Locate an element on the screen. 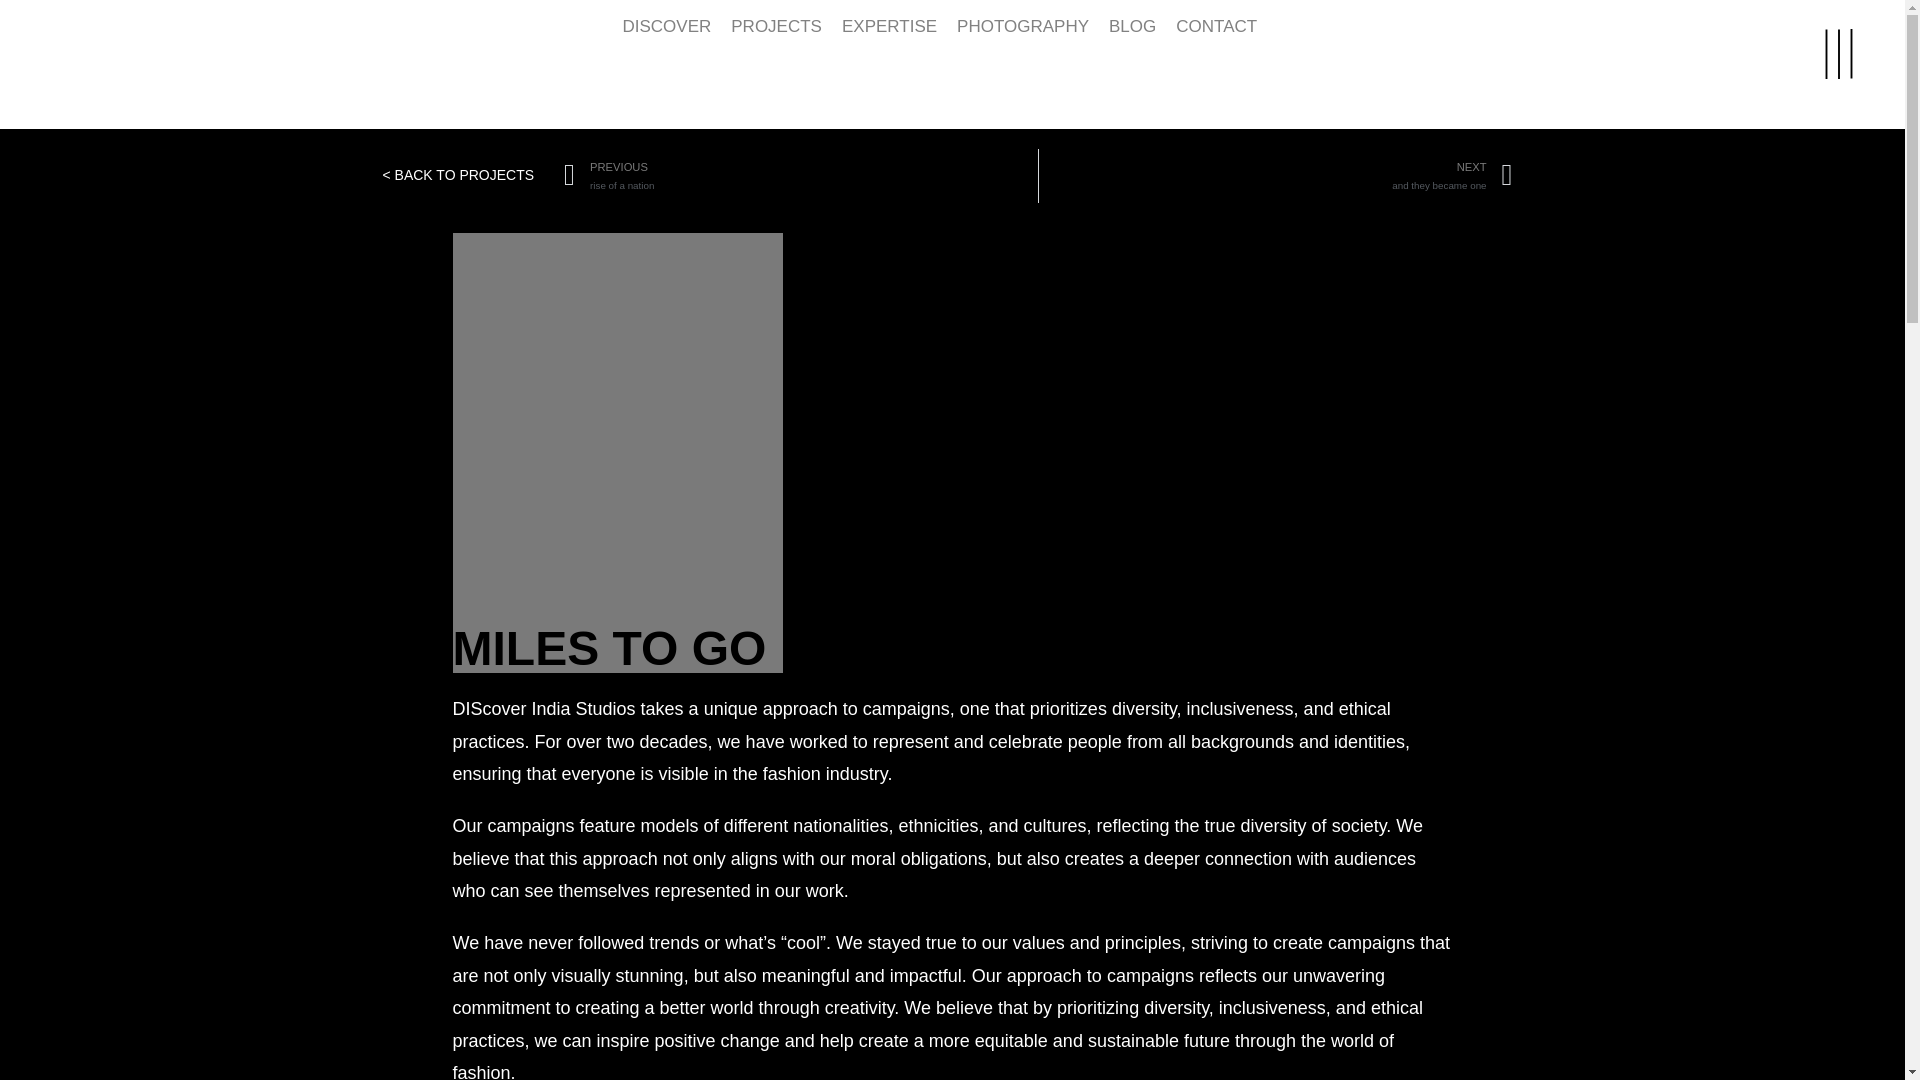  DIScover is located at coordinates (801, 176).